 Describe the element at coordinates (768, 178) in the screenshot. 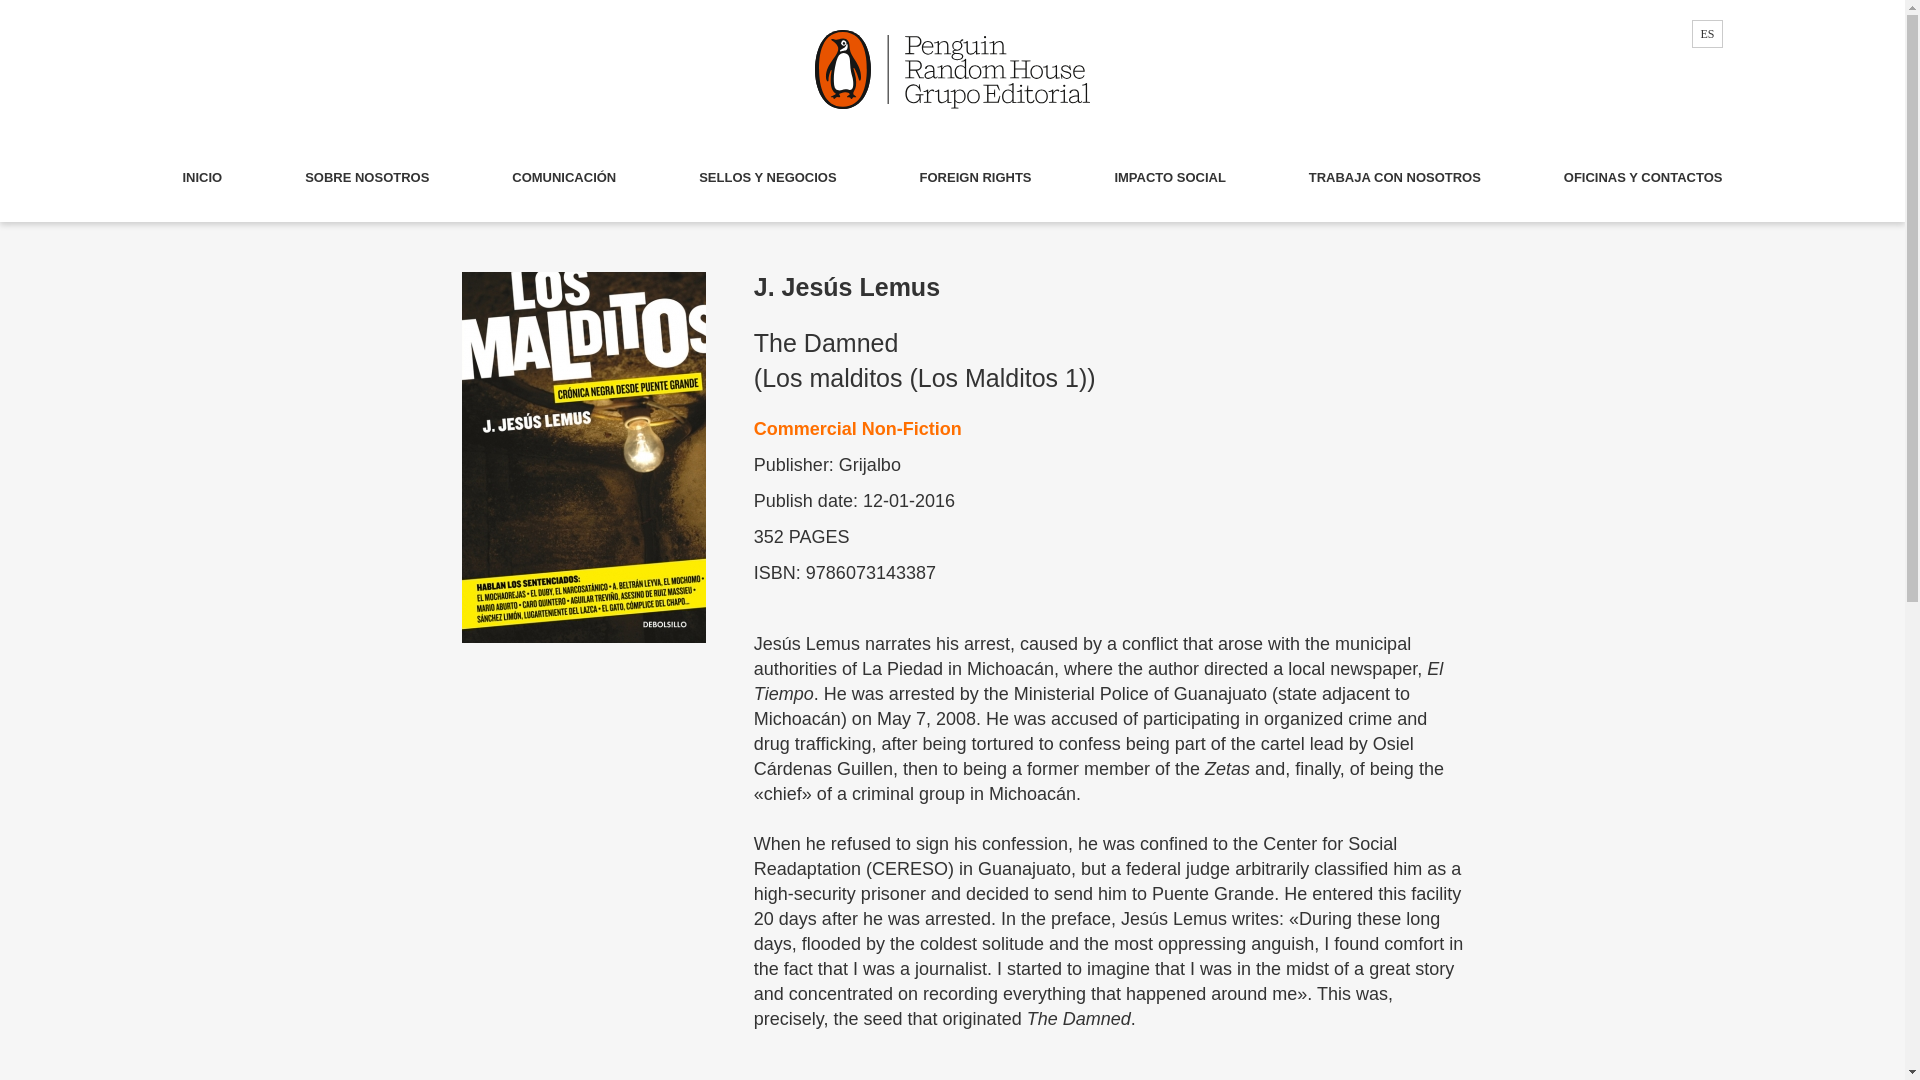

I see `SELLOS Y NEGOCIOS` at that location.